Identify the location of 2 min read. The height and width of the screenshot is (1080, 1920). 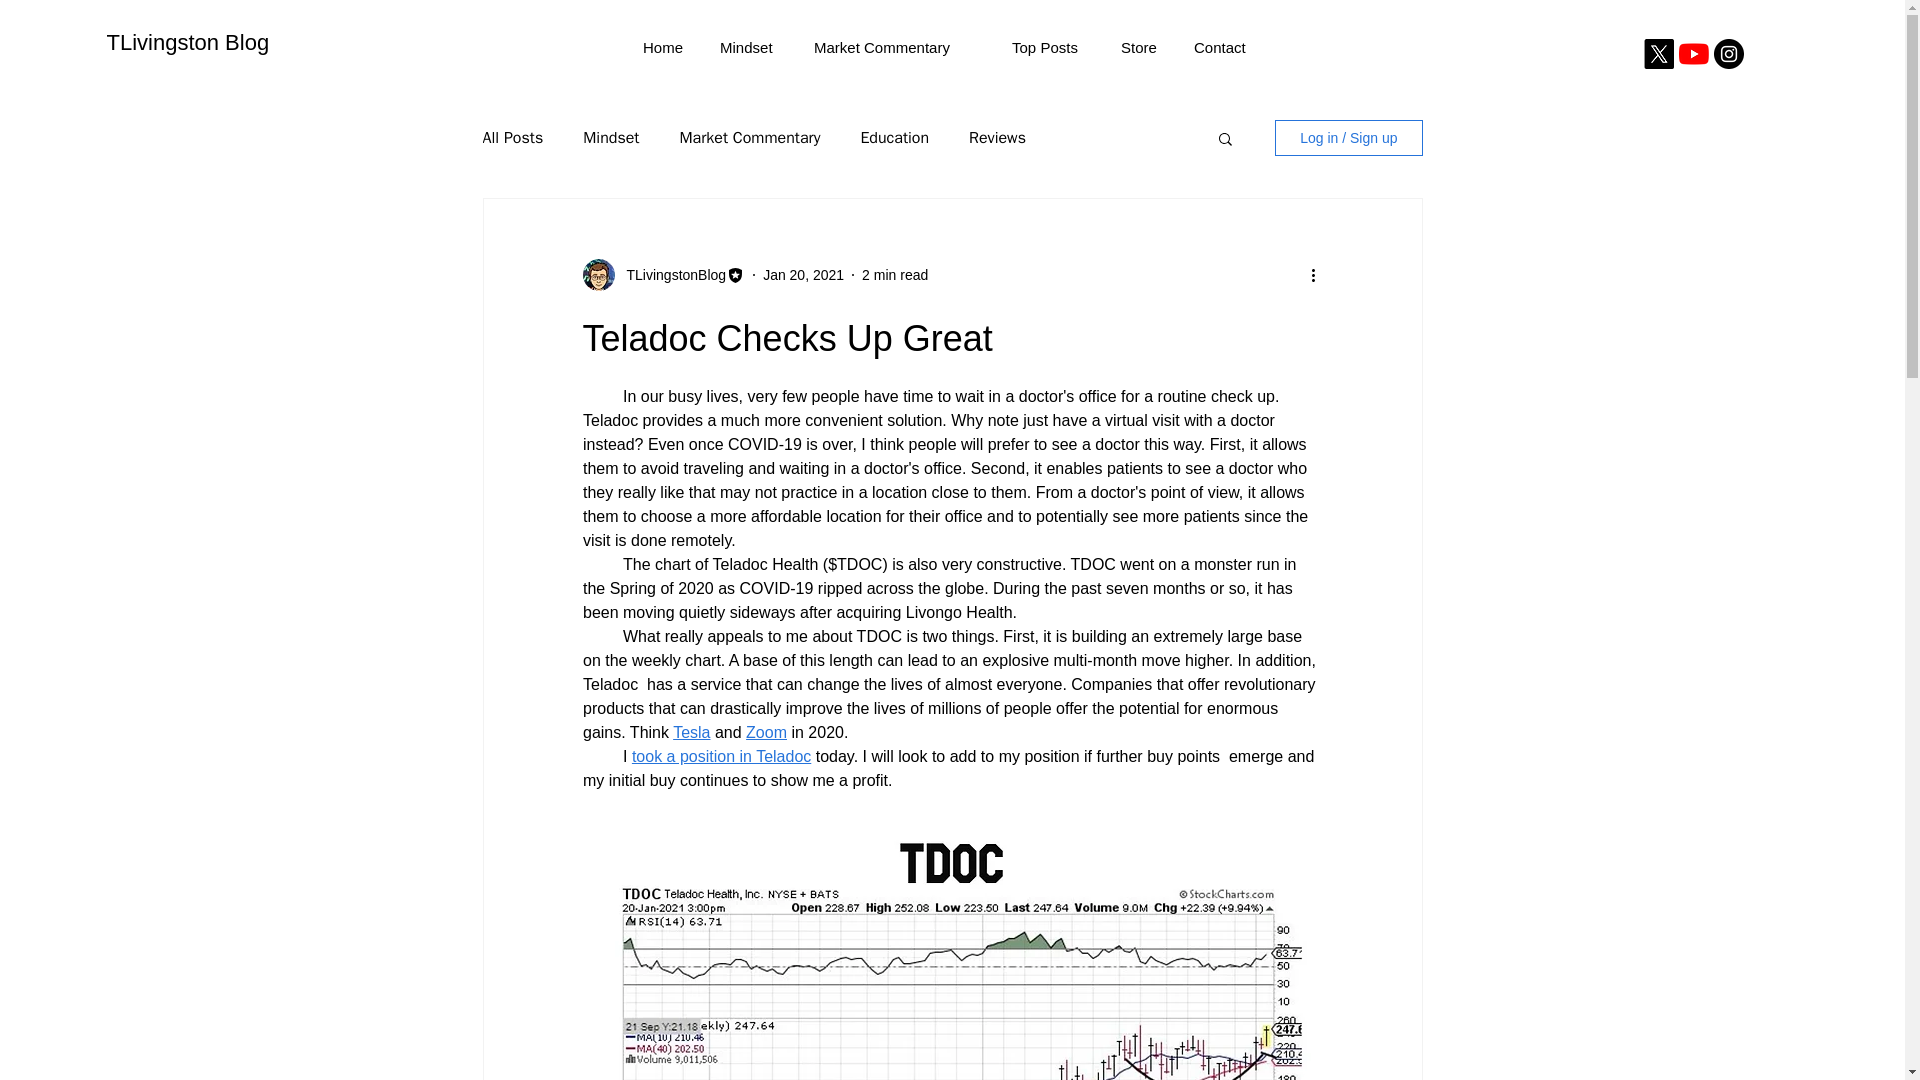
(894, 273).